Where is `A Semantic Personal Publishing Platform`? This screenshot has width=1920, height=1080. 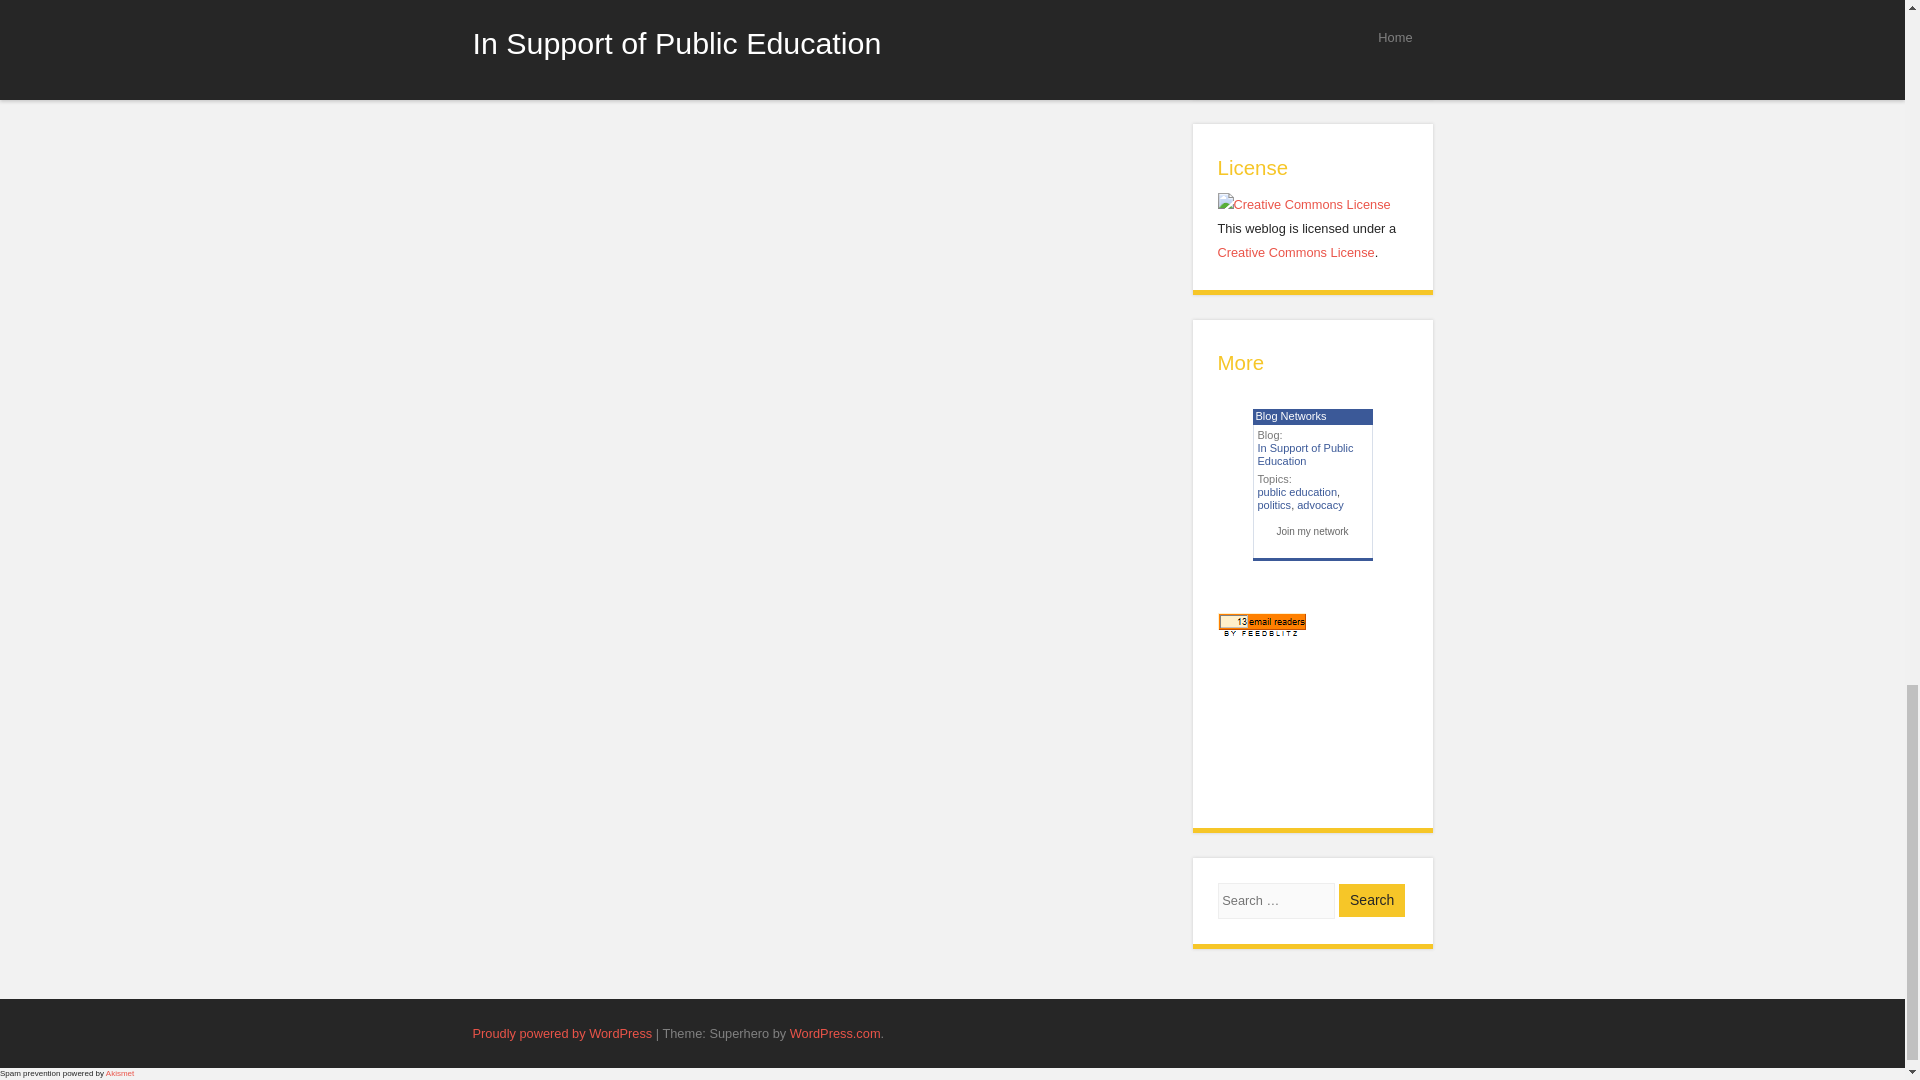 A Semantic Personal Publishing Platform is located at coordinates (562, 1034).